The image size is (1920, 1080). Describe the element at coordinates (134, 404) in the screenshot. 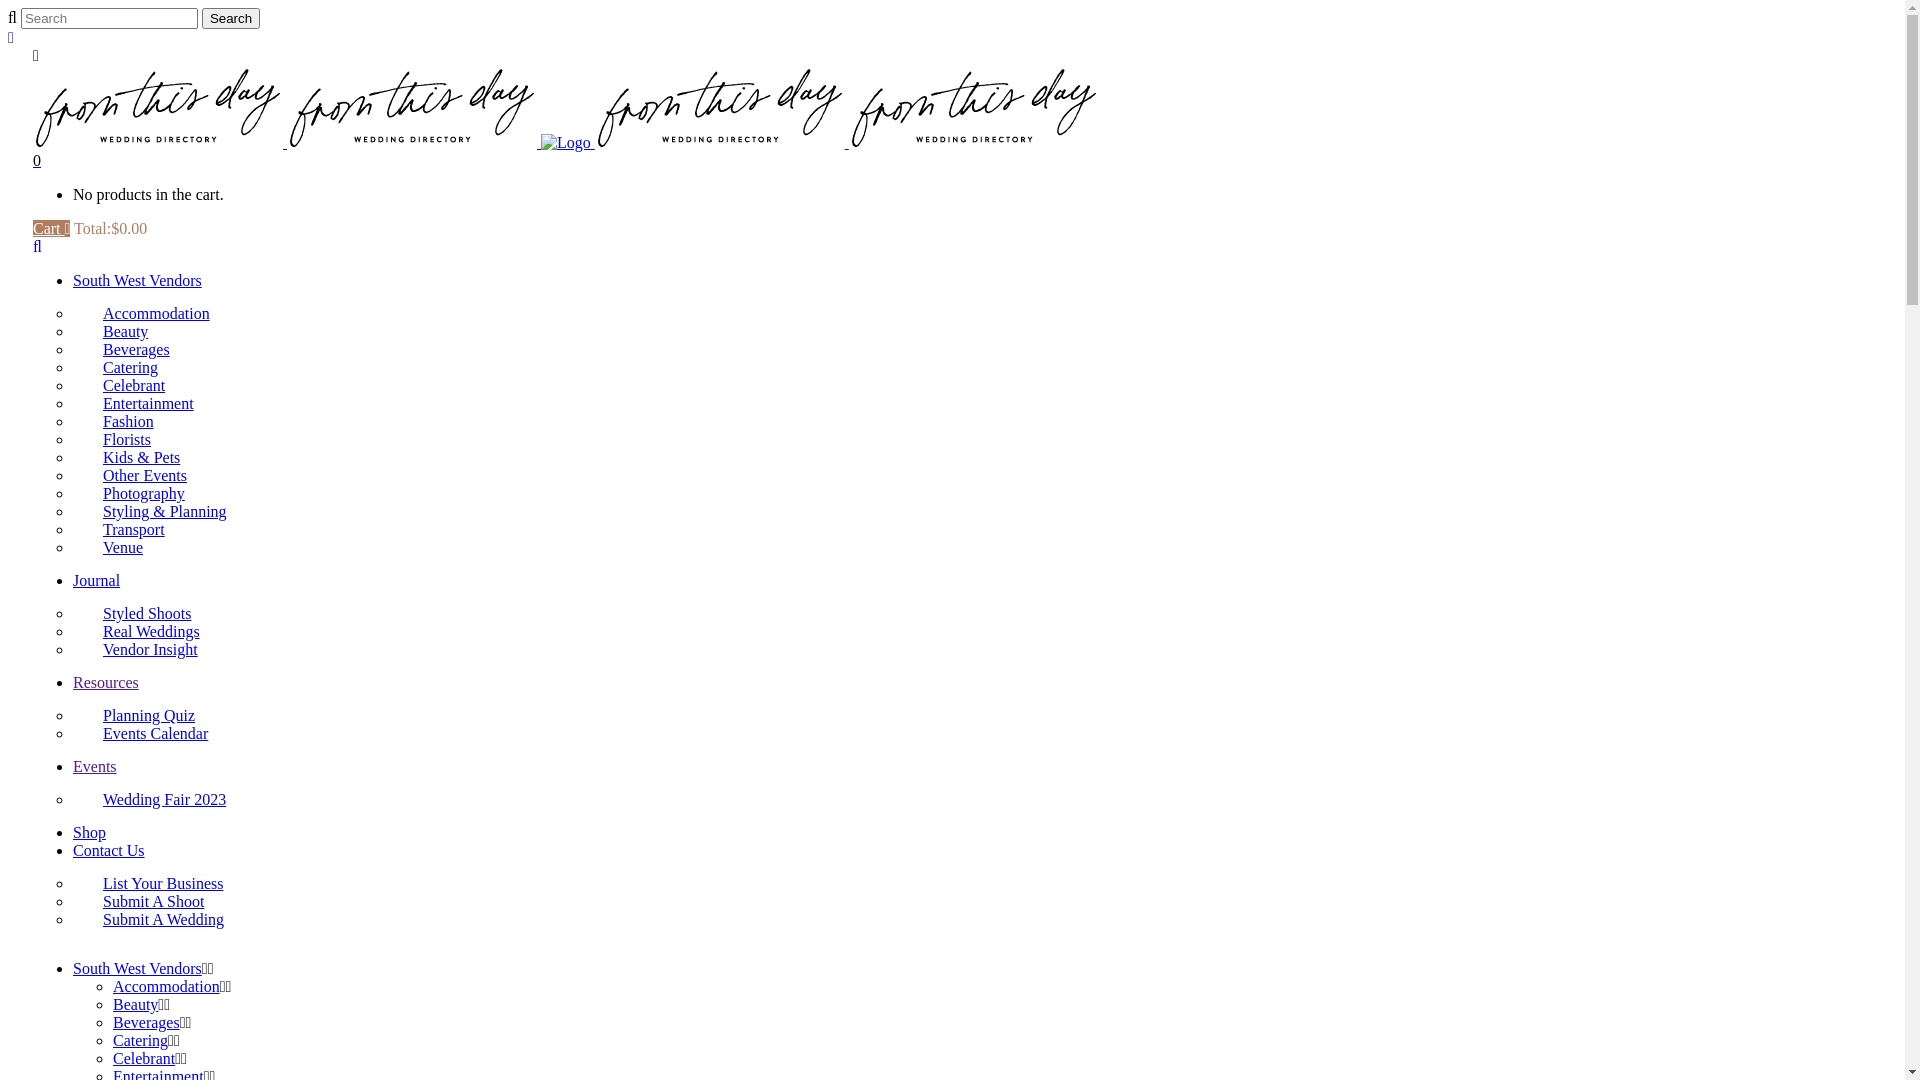

I see `Entertainment` at that location.